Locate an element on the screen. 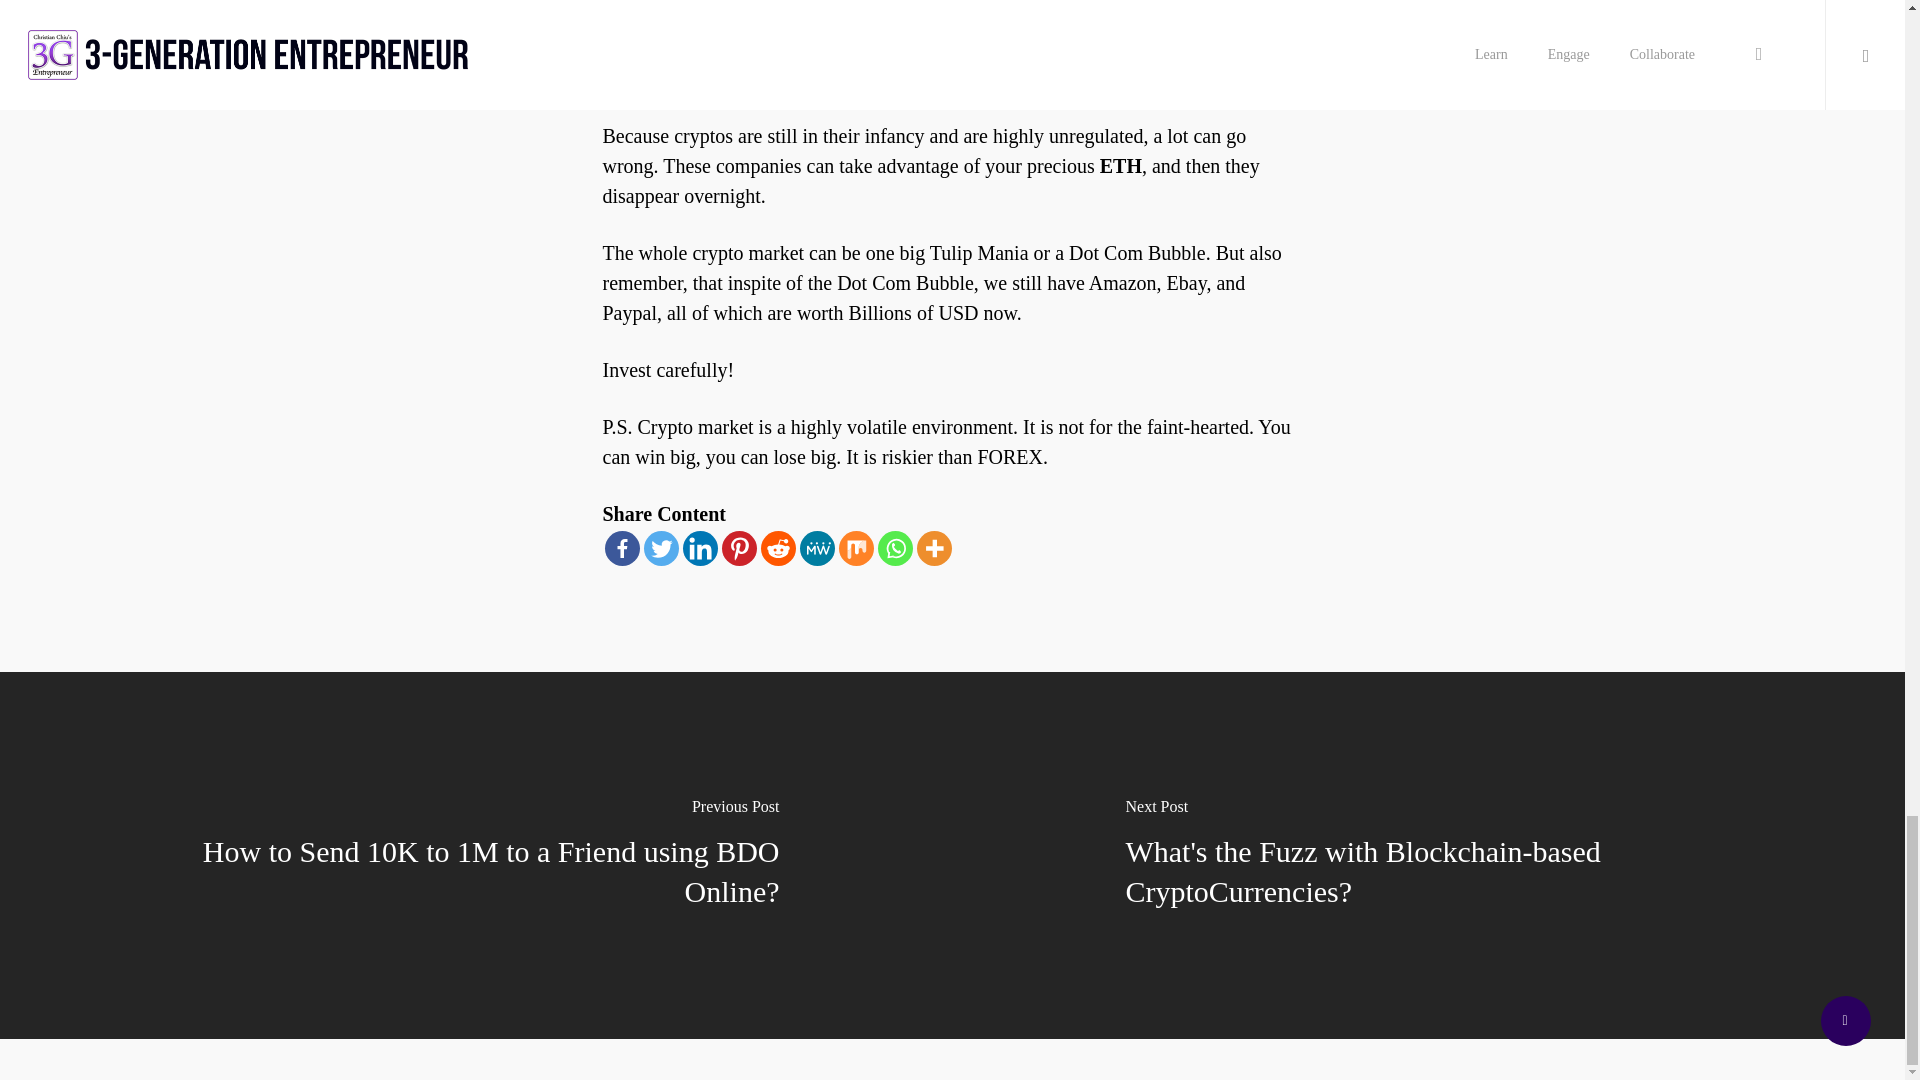 This screenshot has height=1080, width=1920. Whatsapp is located at coordinates (895, 548).